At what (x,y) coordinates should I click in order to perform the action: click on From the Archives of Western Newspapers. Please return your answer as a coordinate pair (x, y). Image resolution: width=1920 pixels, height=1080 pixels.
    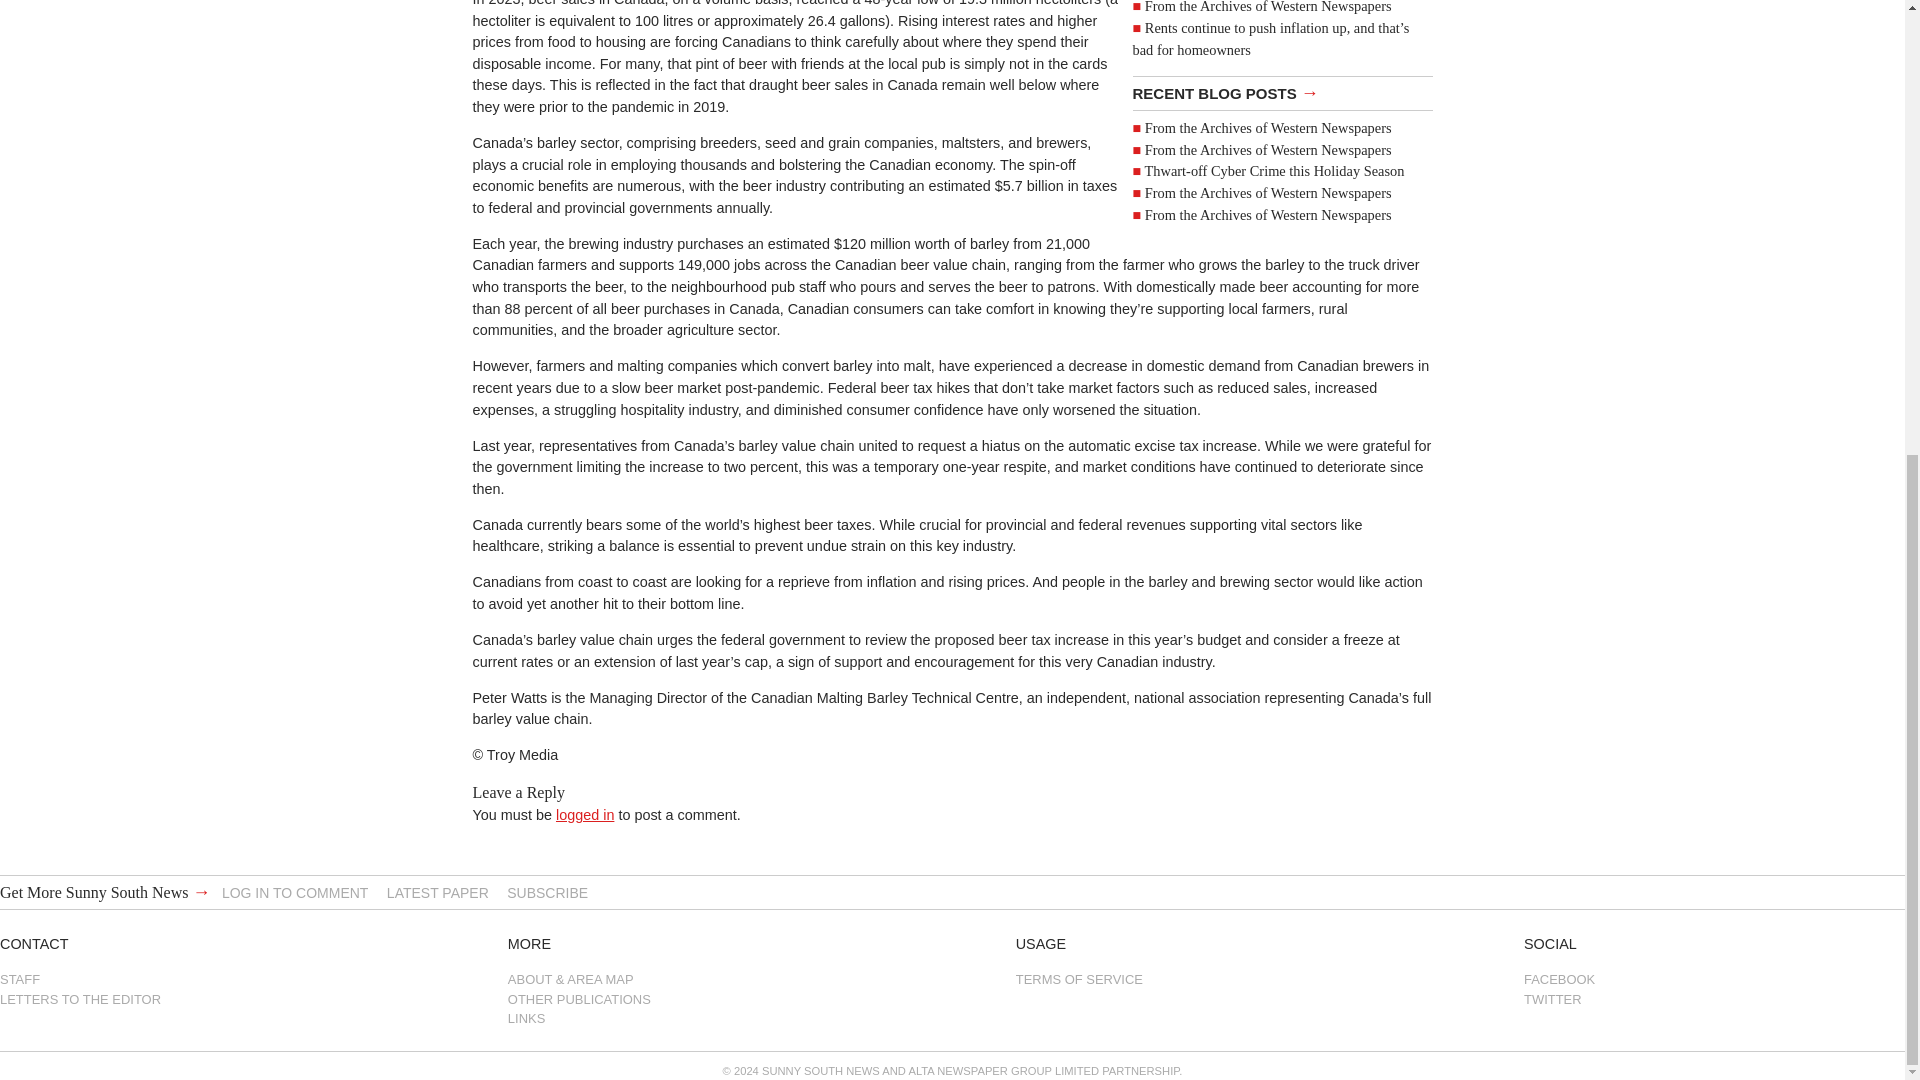
    Looking at the image, I should click on (1268, 214).